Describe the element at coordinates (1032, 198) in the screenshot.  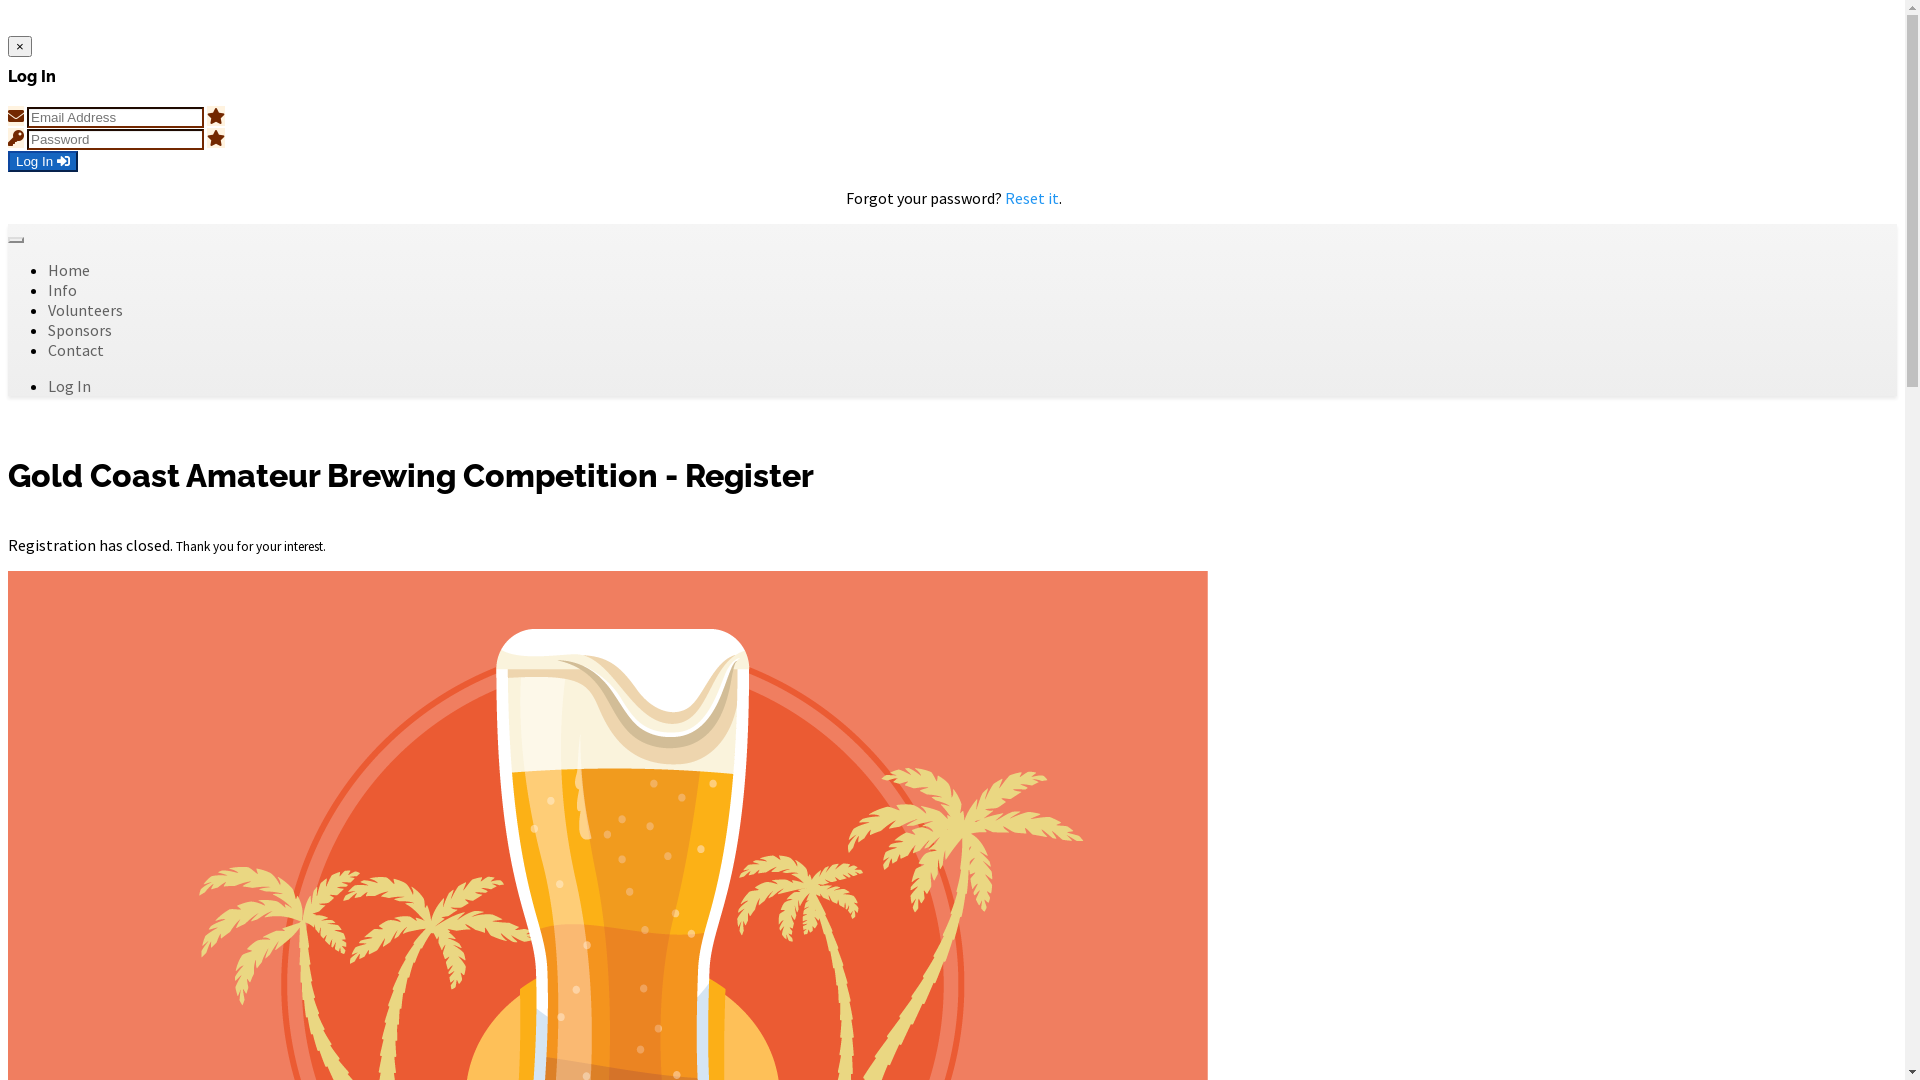
I see `Reset it` at that location.